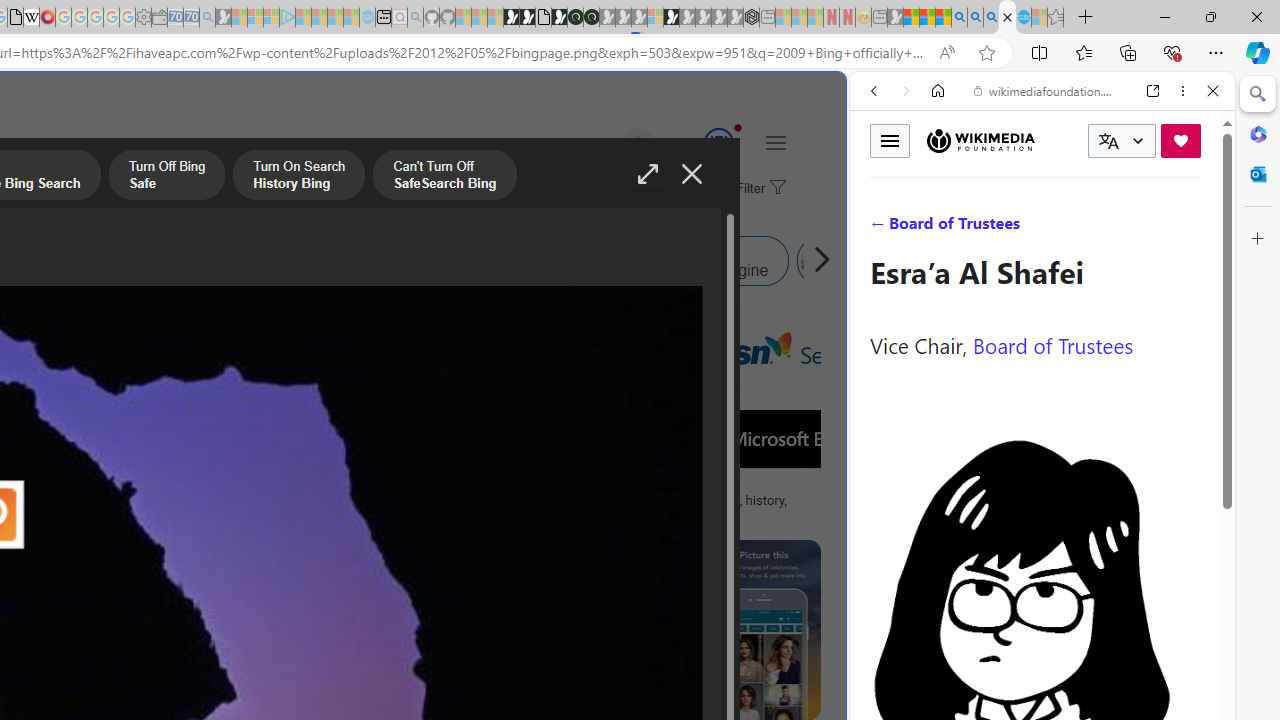 The width and height of the screenshot is (1280, 720). Describe the element at coordinates (166, 177) in the screenshot. I see `Turn Off Bing Safe` at that location.